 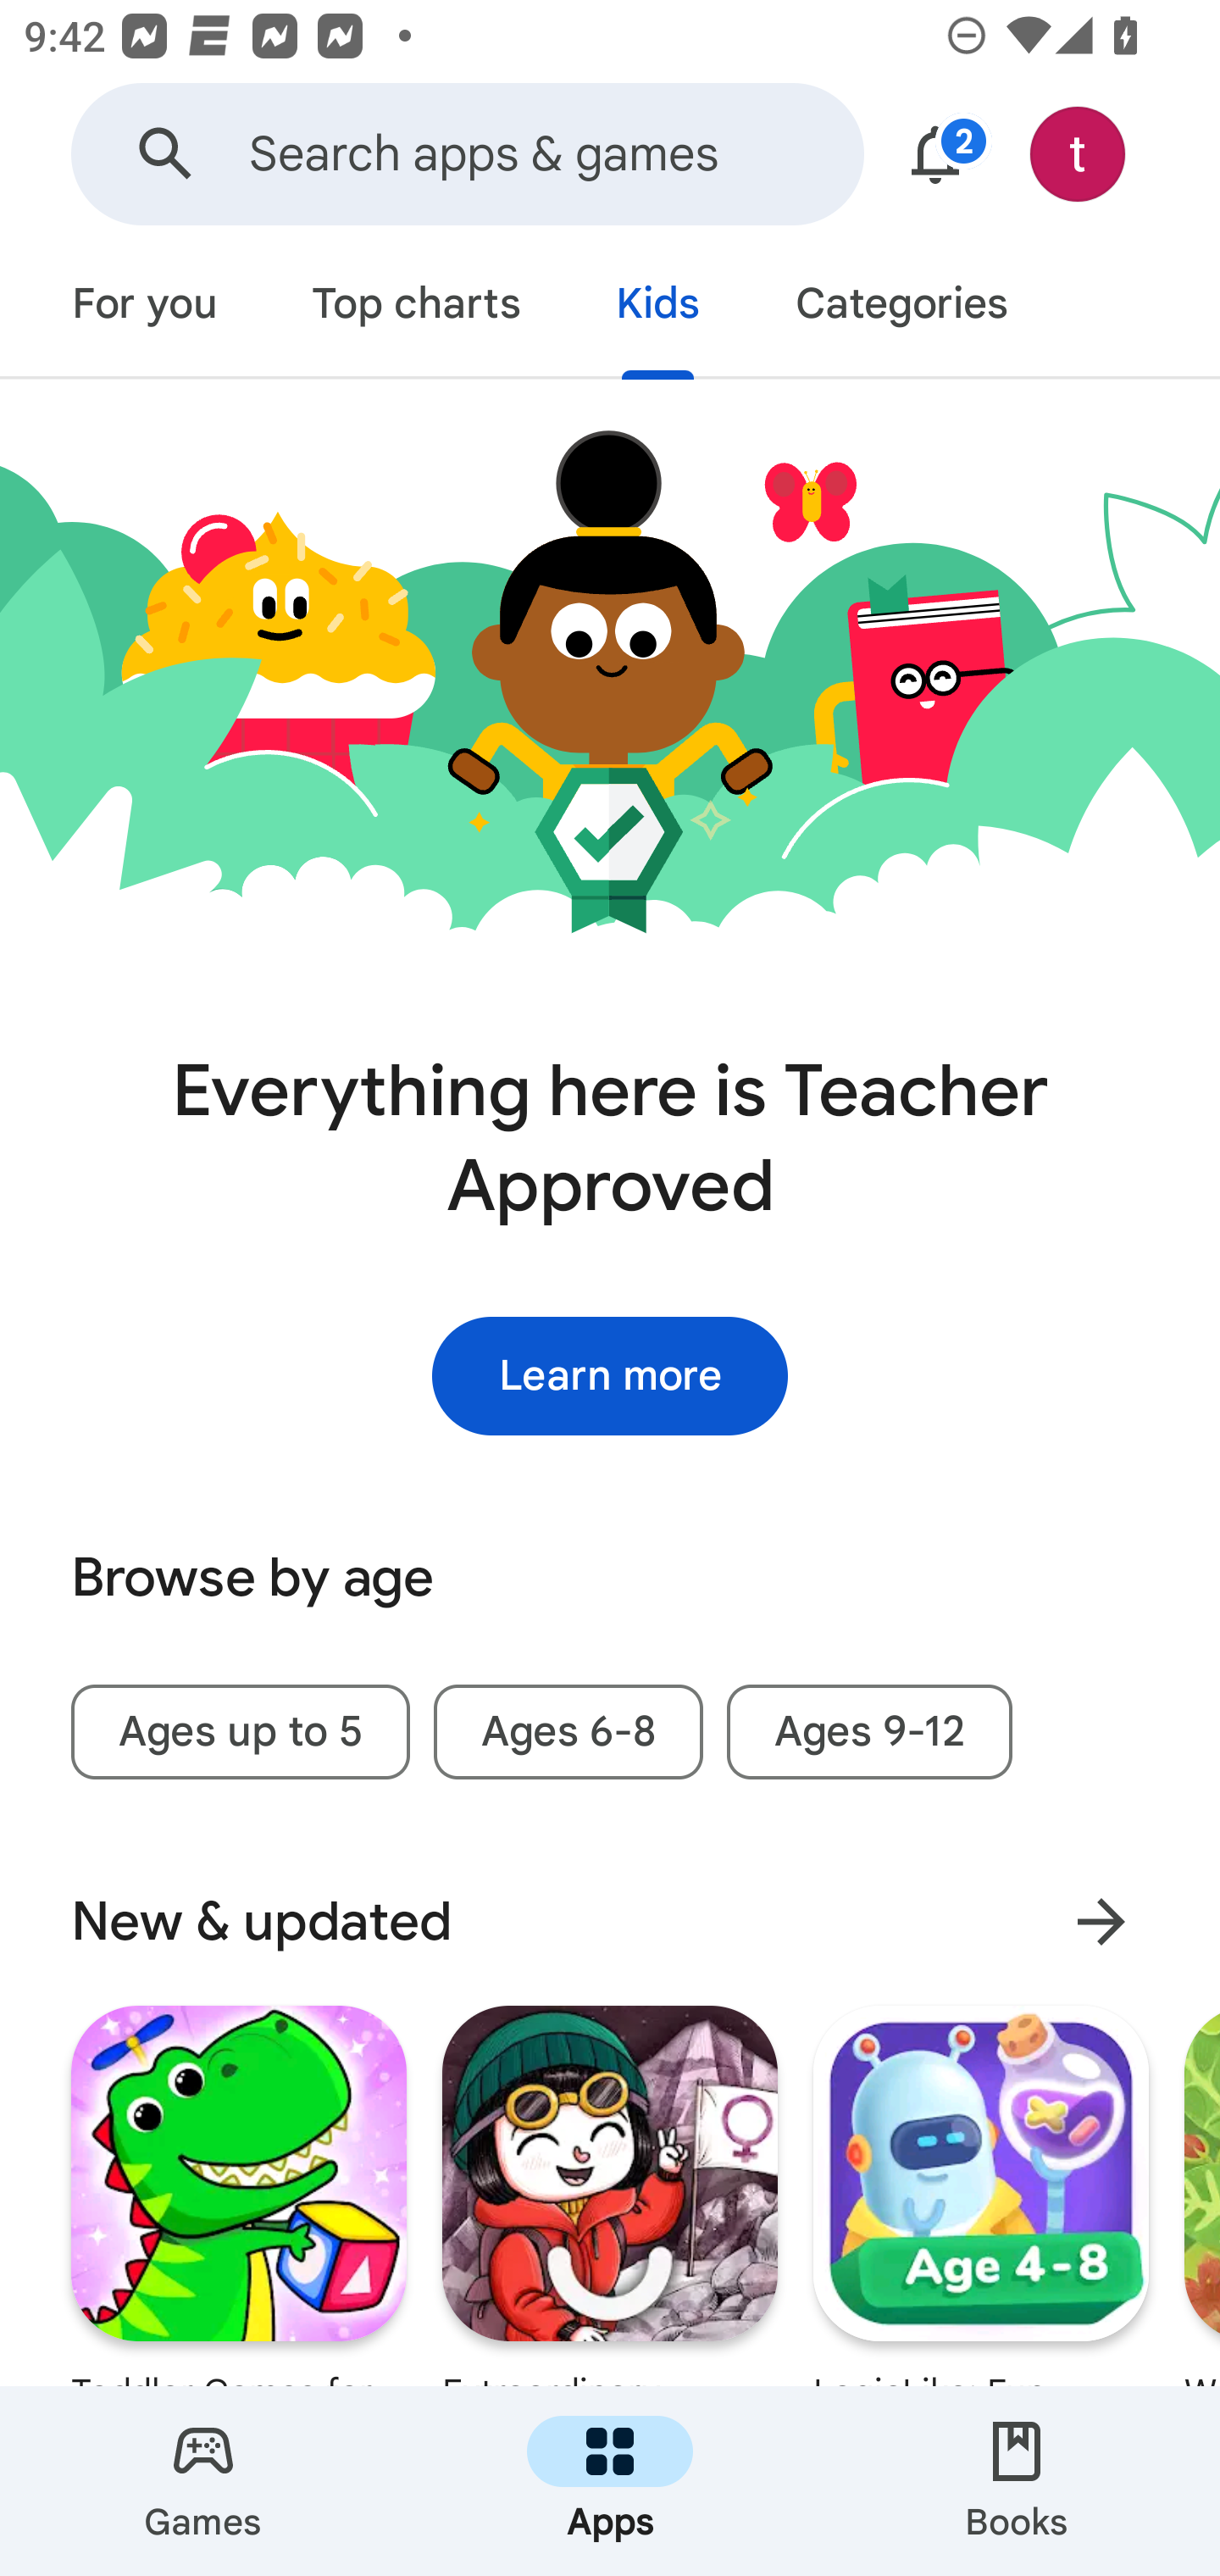 What do you see at coordinates (467, 154) in the screenshot?
I see `Search Google Play Search apps & games` at bounding box center [467, 154].